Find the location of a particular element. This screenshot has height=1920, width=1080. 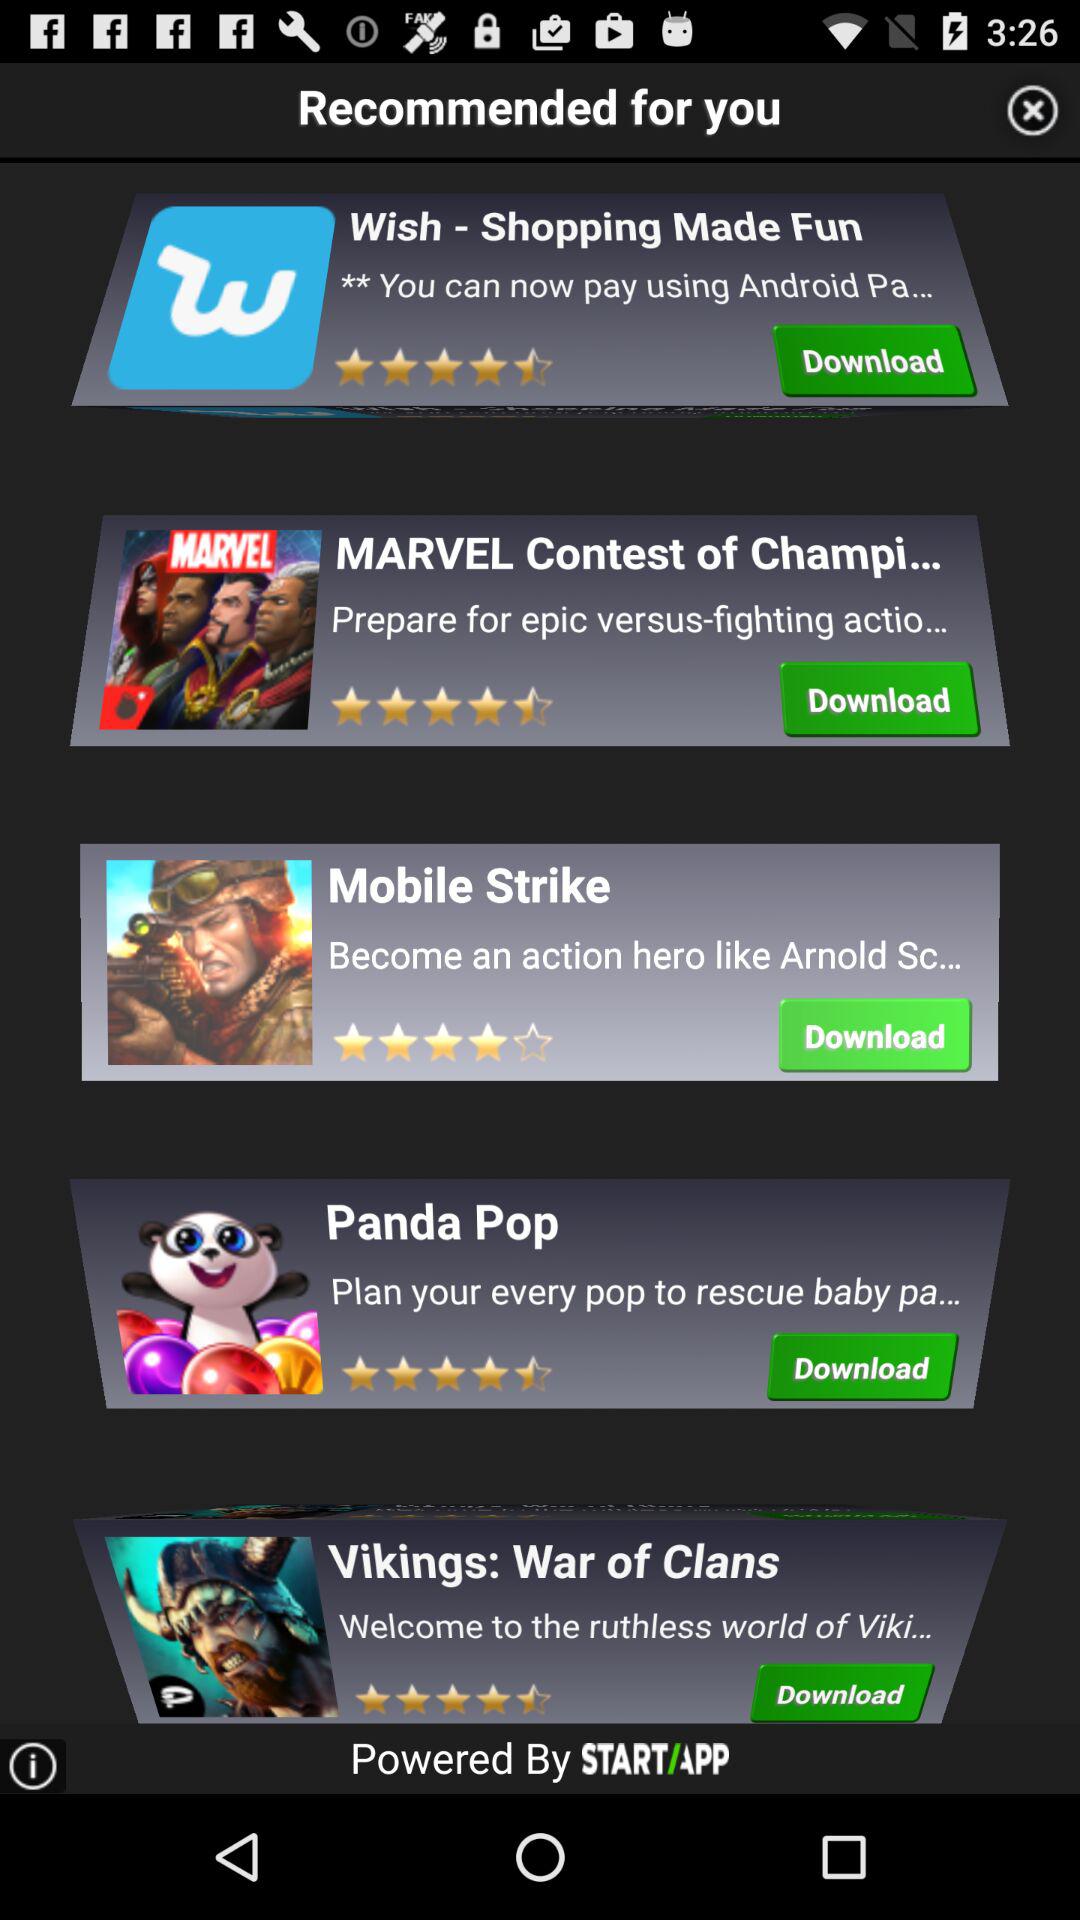

launch icon to the right of recommended for you app is located at coordinates (1032, 110).